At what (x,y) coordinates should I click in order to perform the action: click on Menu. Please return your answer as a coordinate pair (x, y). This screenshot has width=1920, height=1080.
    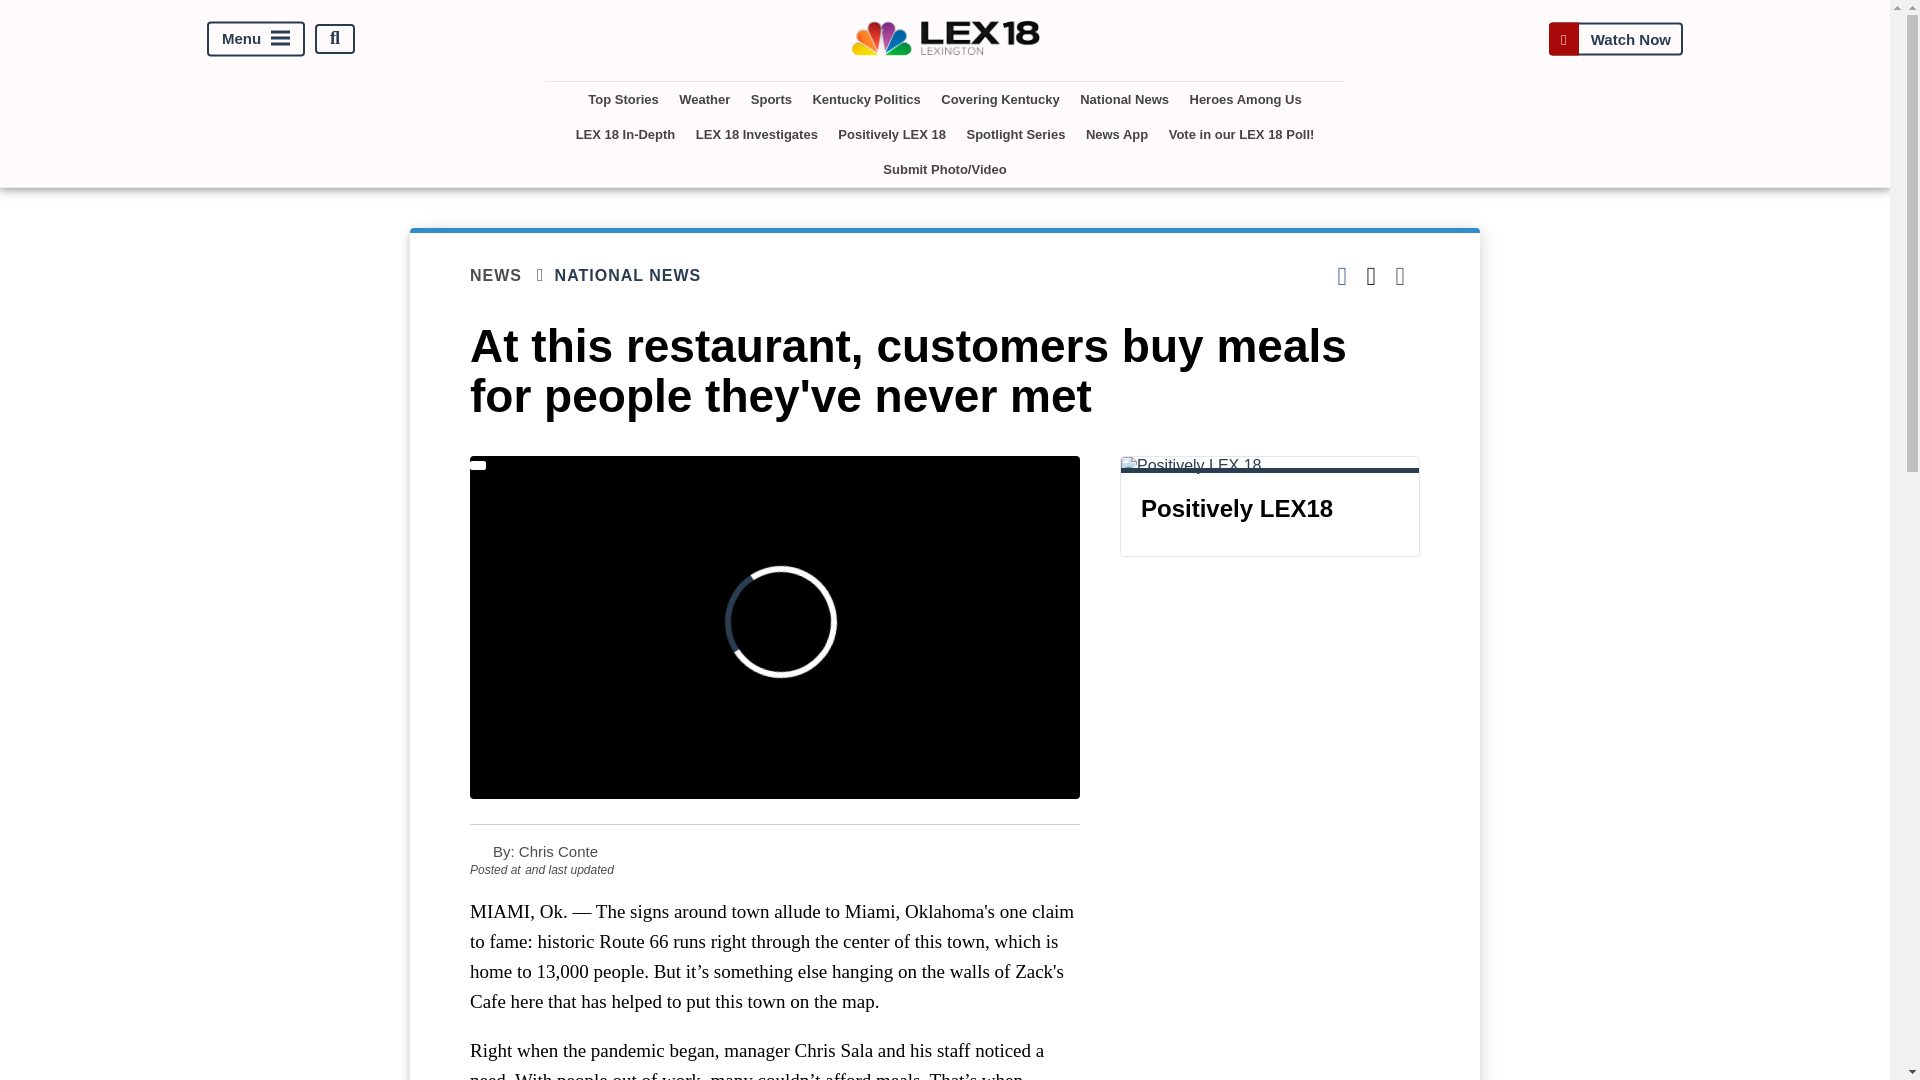
    Looking at the image, I should click on (256, 38).